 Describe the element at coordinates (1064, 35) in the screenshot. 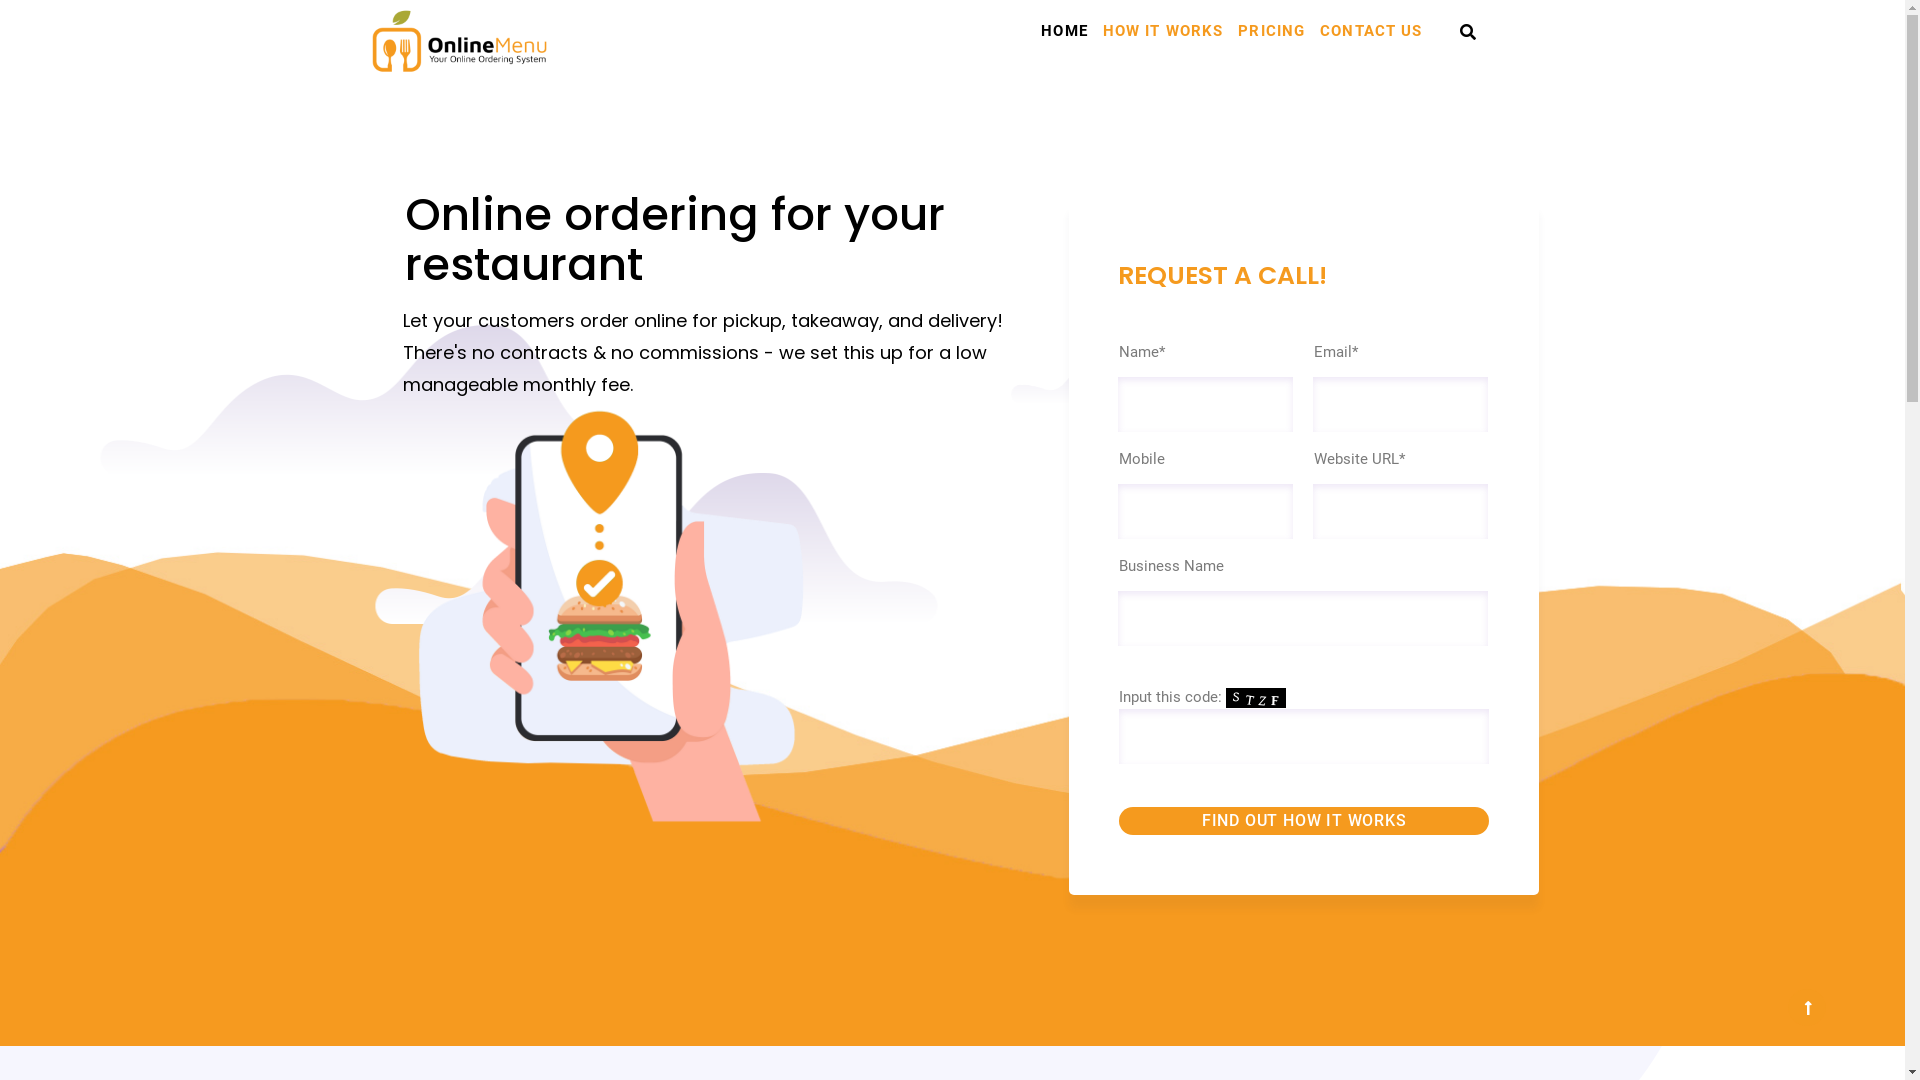

I see `HOME` at that location.